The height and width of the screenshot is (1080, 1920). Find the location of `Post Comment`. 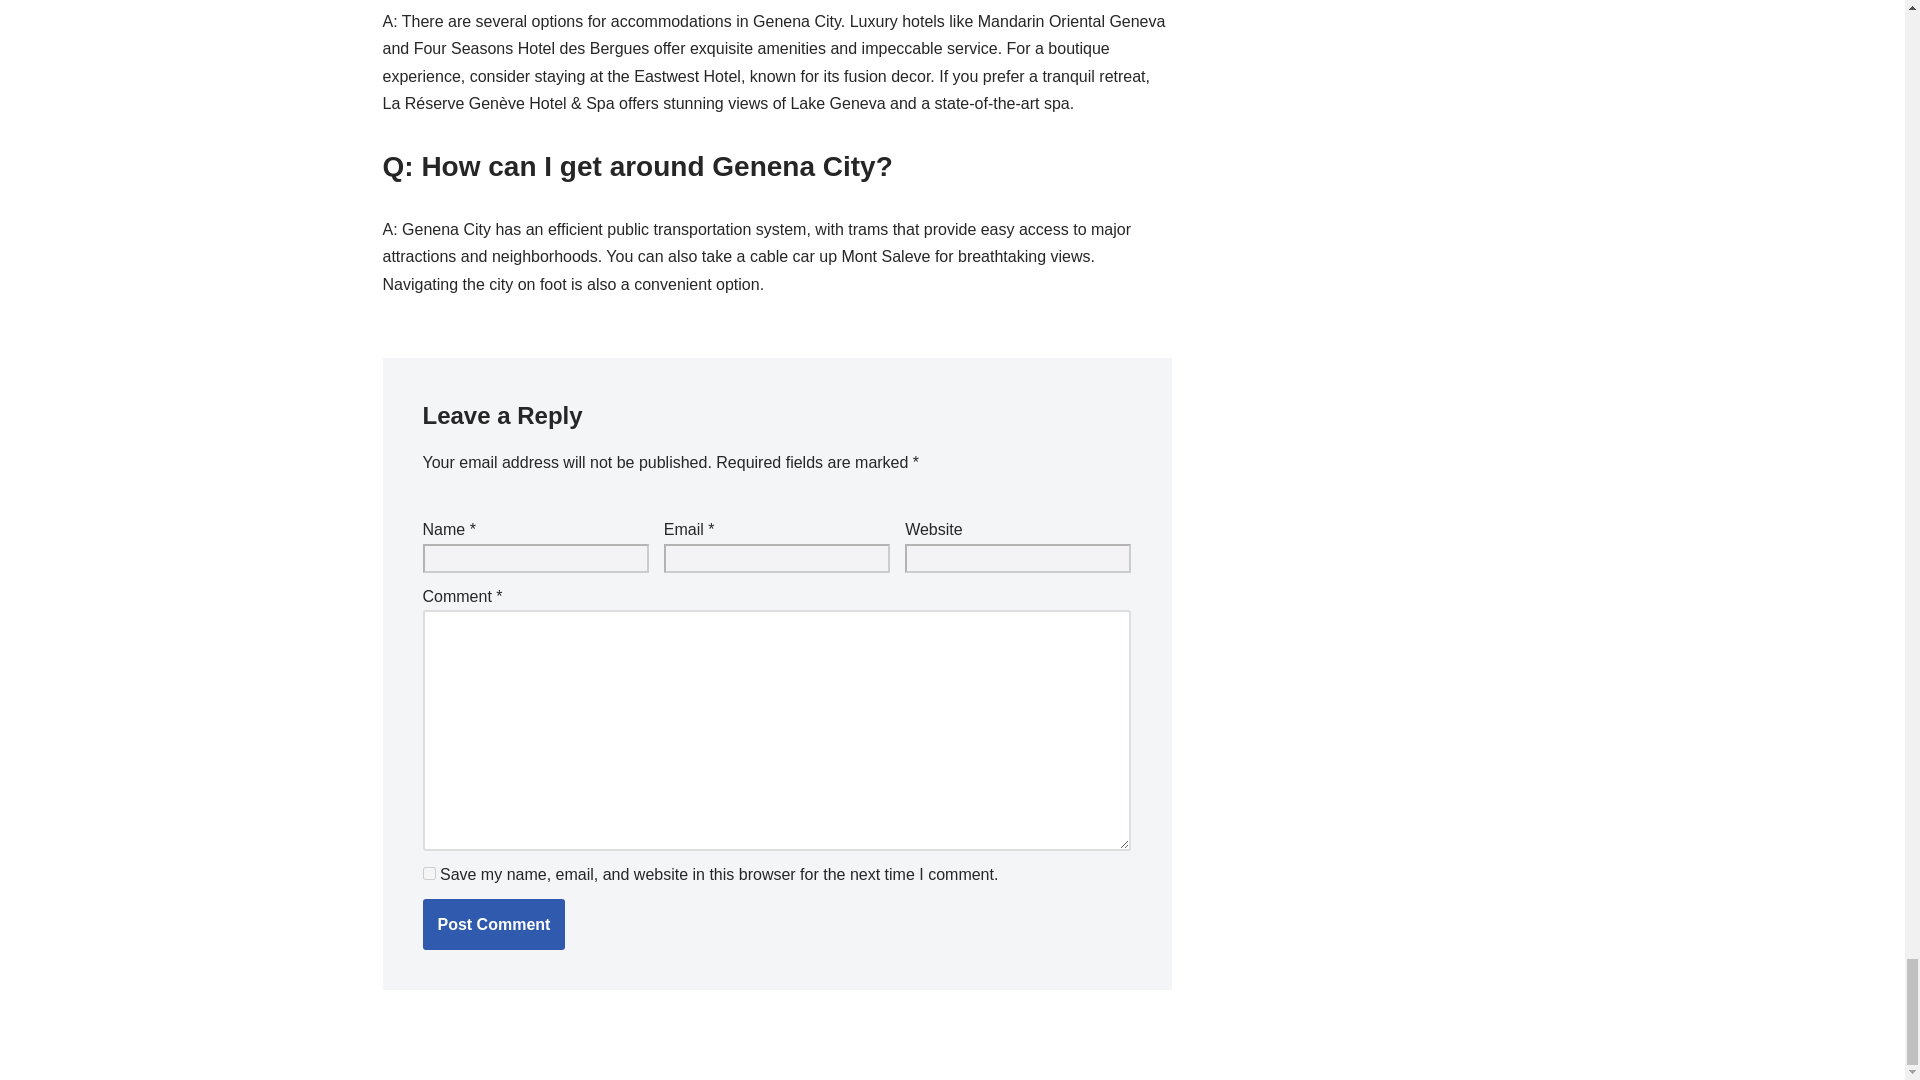

Post Comment is located at coordinates (493, 924).